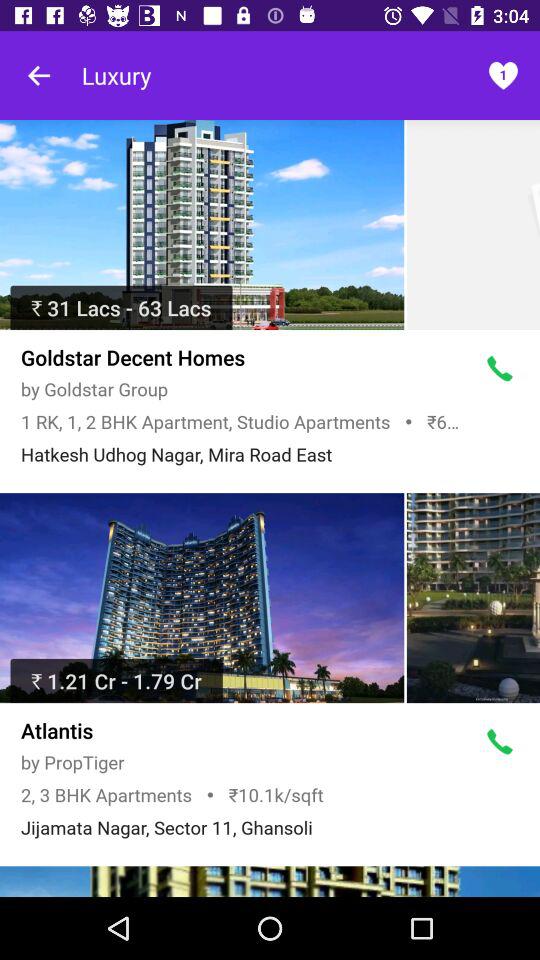  I want to click on view this property, so click(202, 225).